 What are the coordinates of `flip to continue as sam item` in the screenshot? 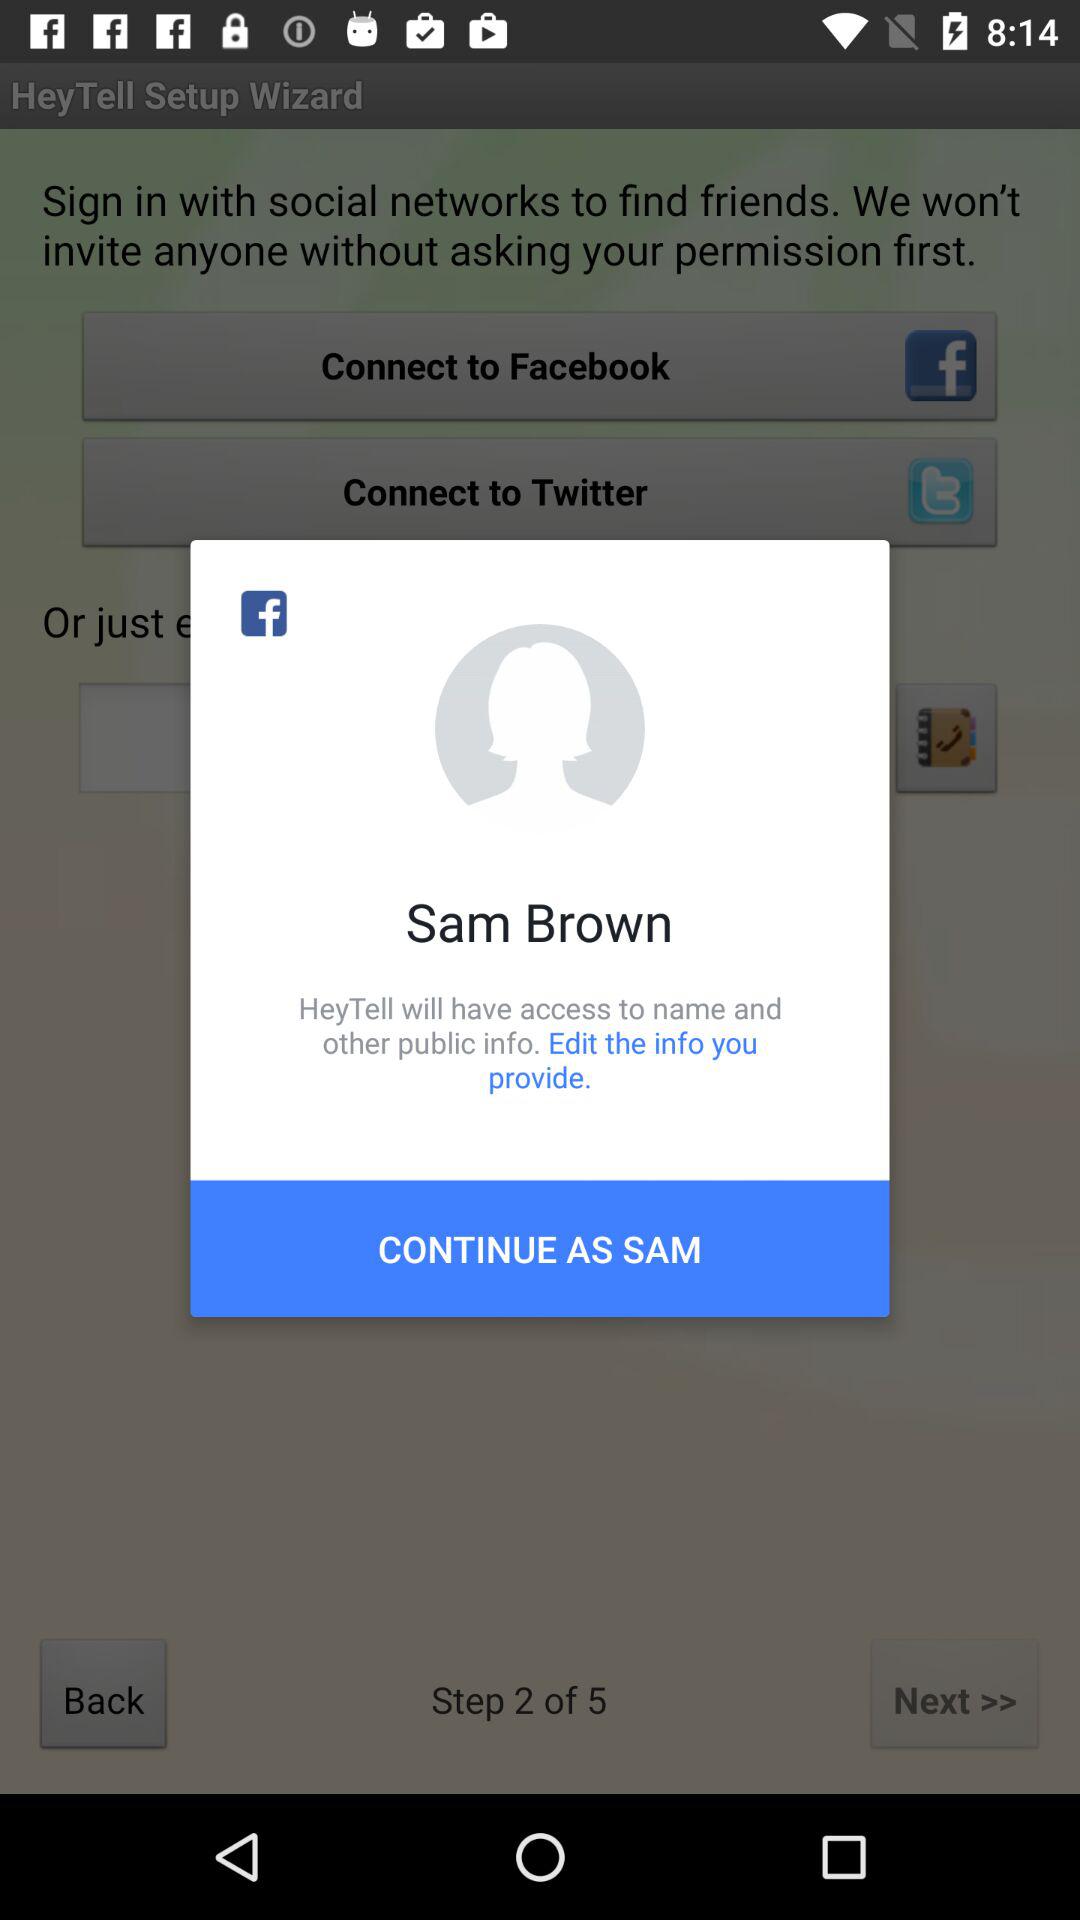 It's located at (540, 1248).